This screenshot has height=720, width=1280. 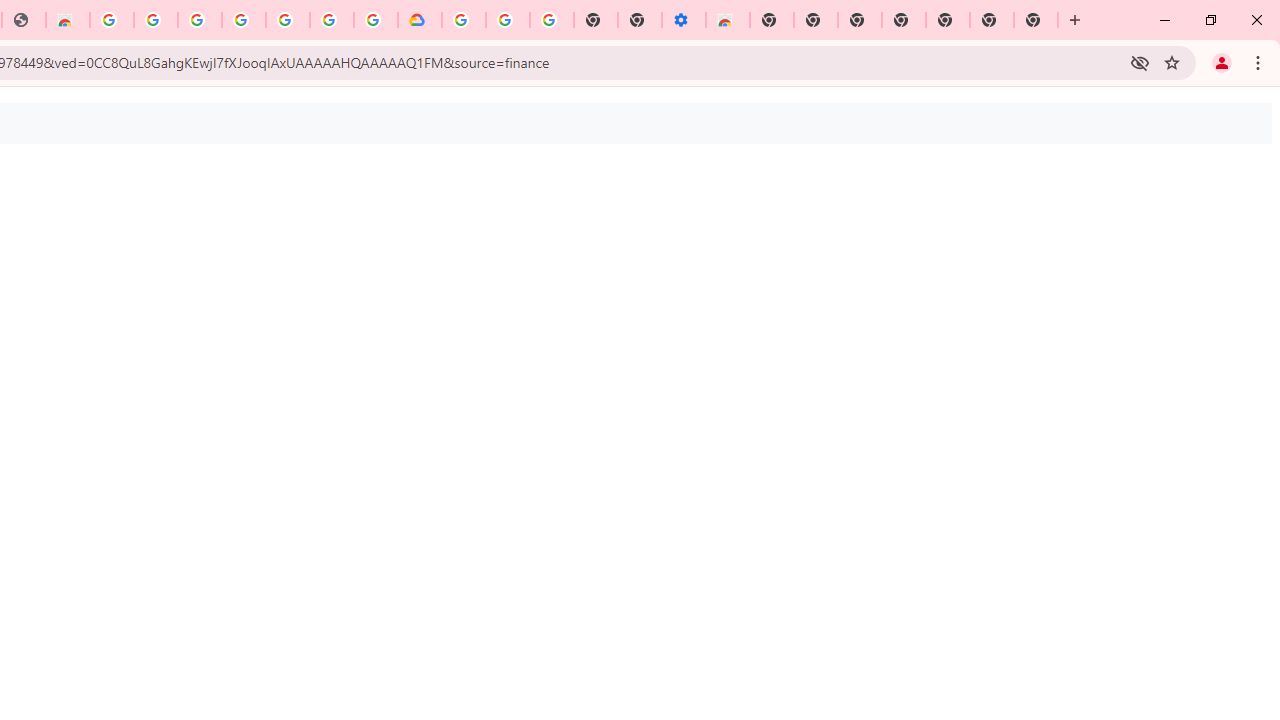 What do you see at coordinates (156, 20) in the screenshot?
I see `Ad Settings` at bounding box center [156, 20].